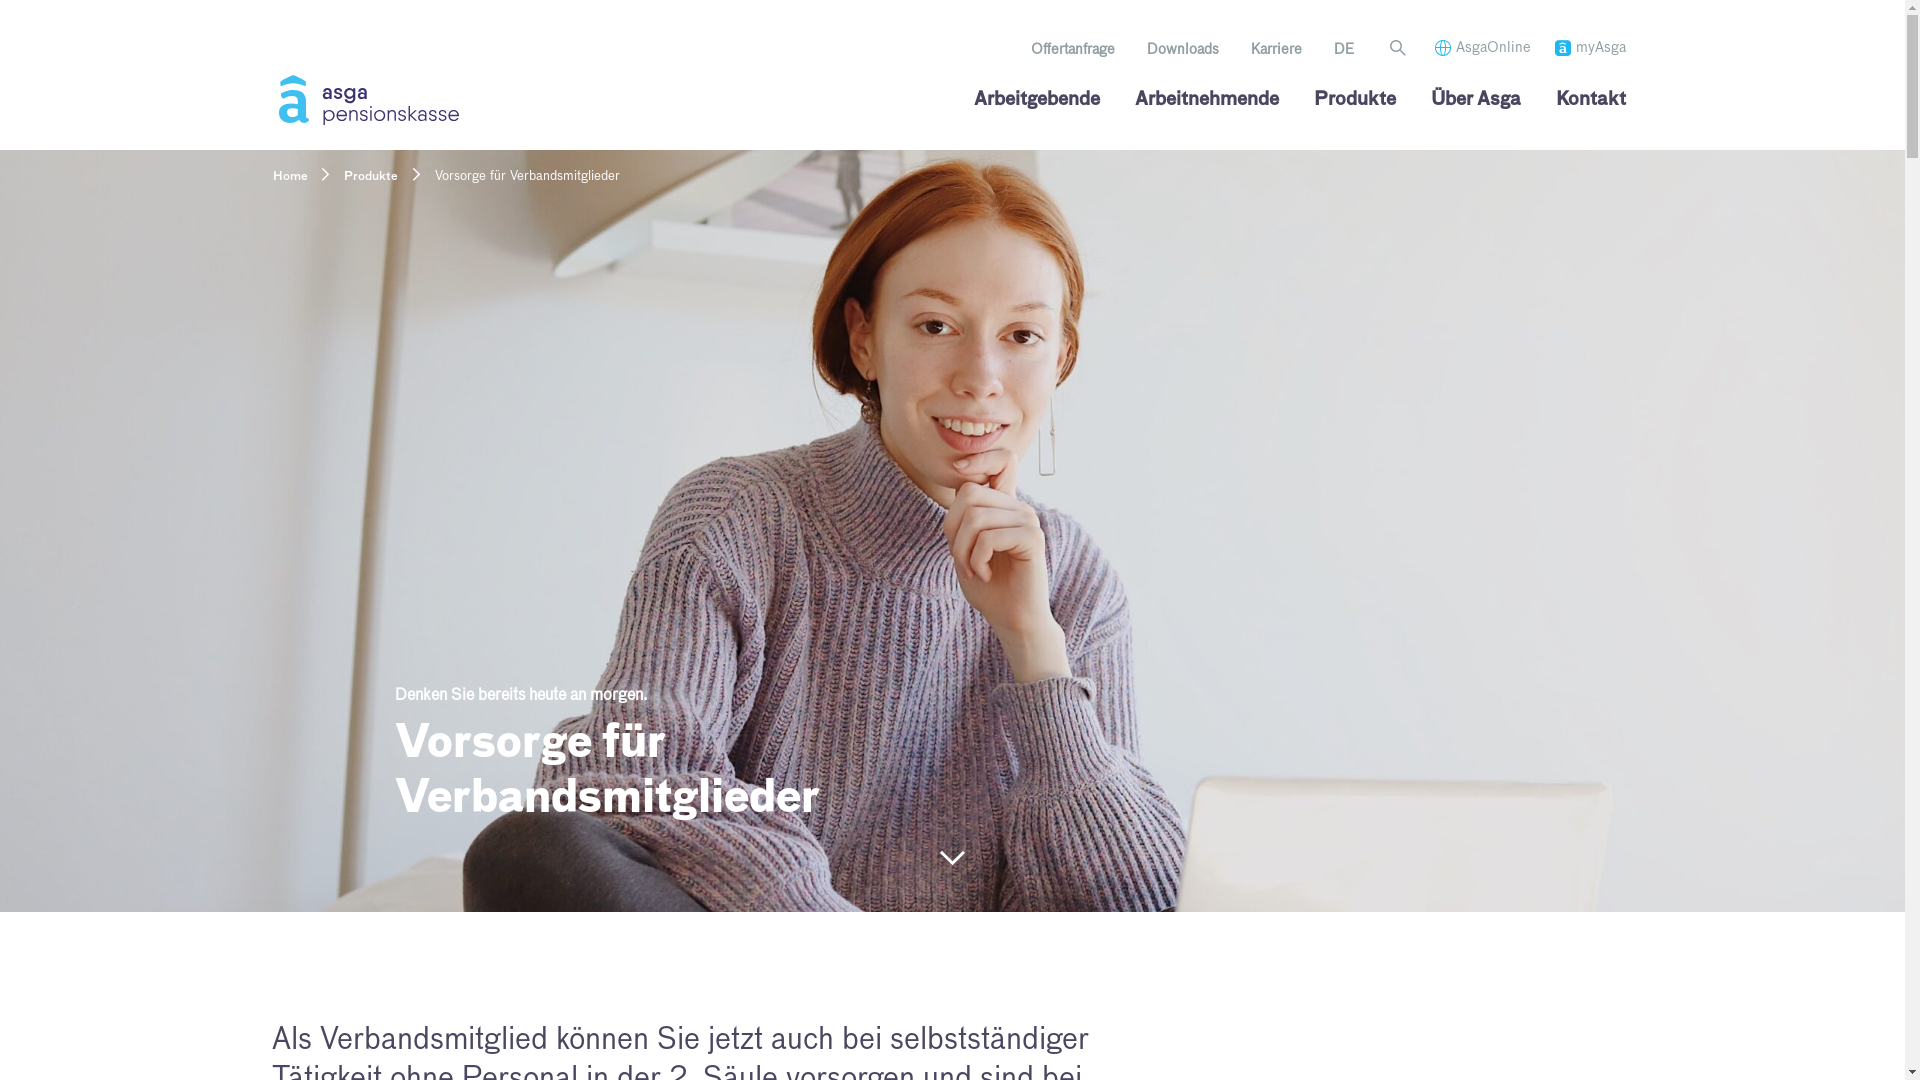 The width and height of the screenshot is (1920, 1080). I want to click on Arbeitnehmende, so click(1207, 100).